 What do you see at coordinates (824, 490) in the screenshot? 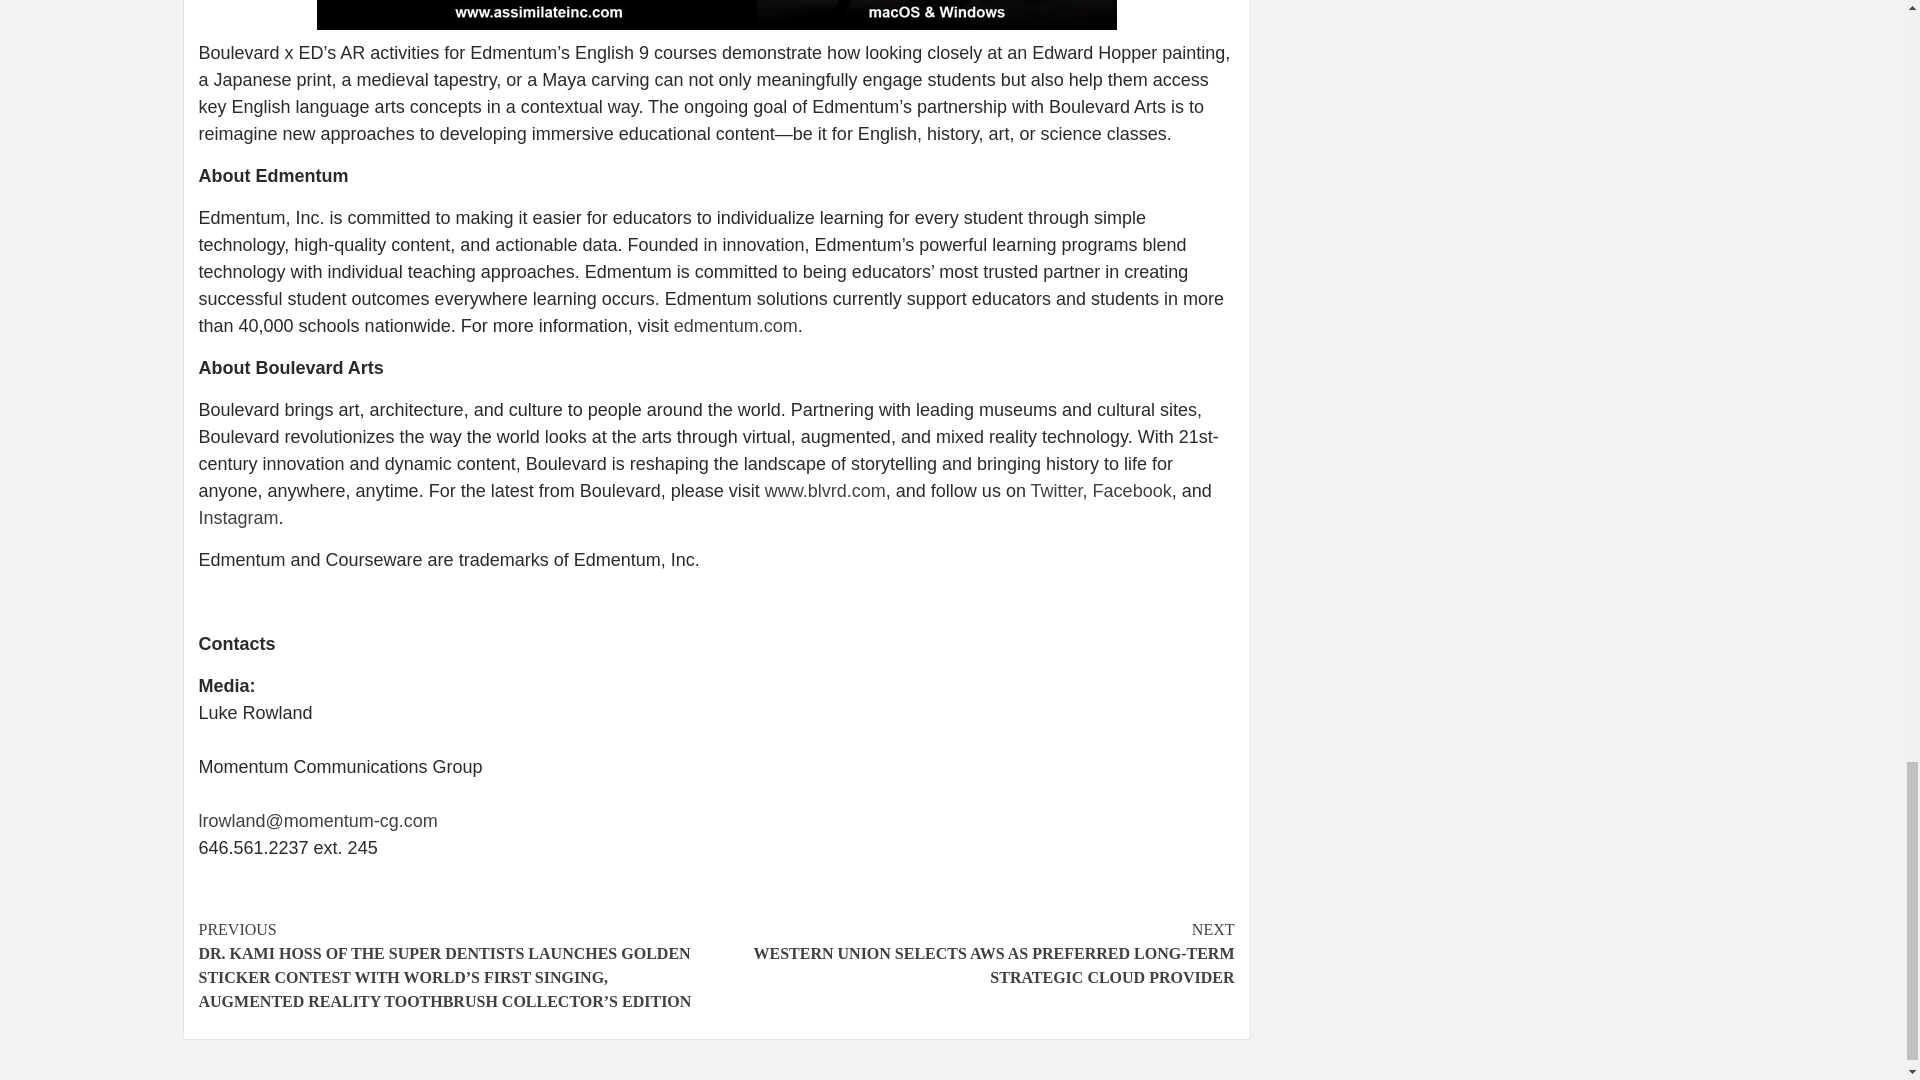
I see `www.blvrd.com` at bounding box center [824, 490].